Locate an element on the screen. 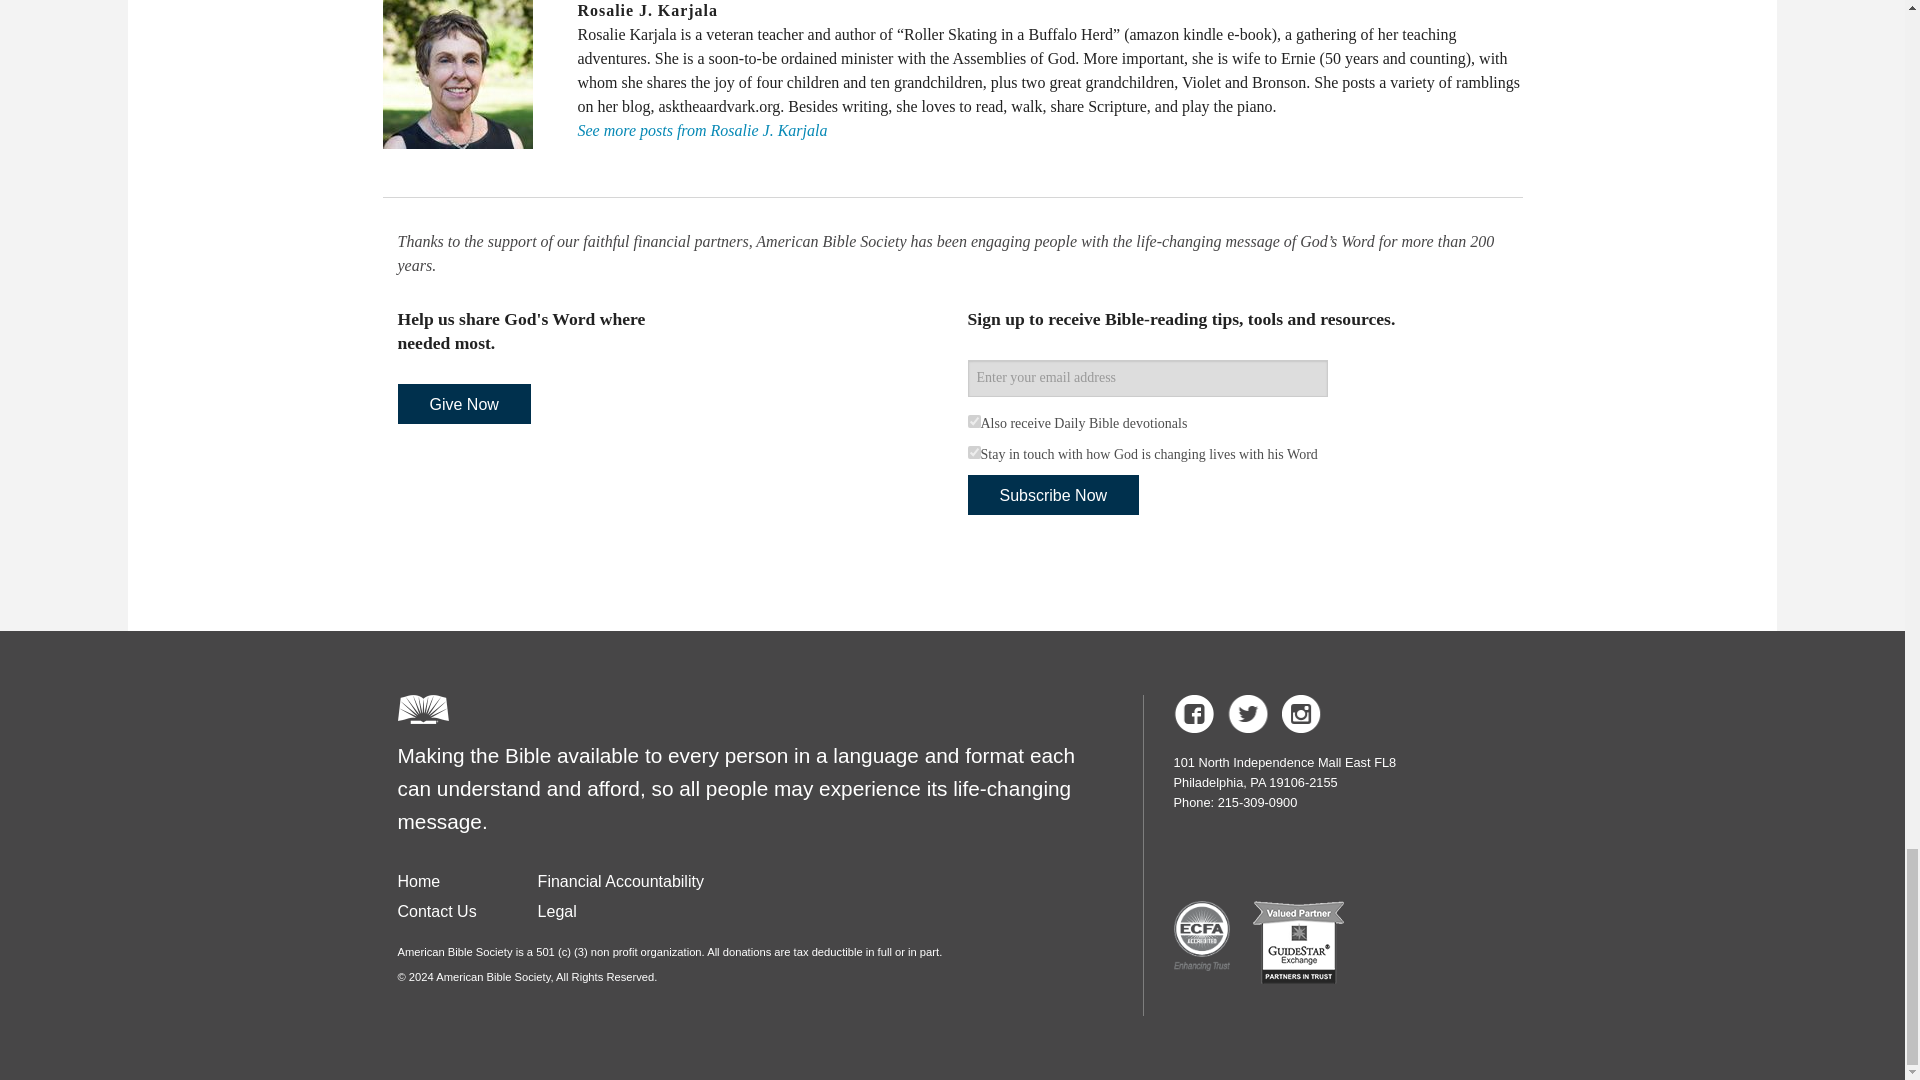  Contact Us is located at coordinates (436, 911).